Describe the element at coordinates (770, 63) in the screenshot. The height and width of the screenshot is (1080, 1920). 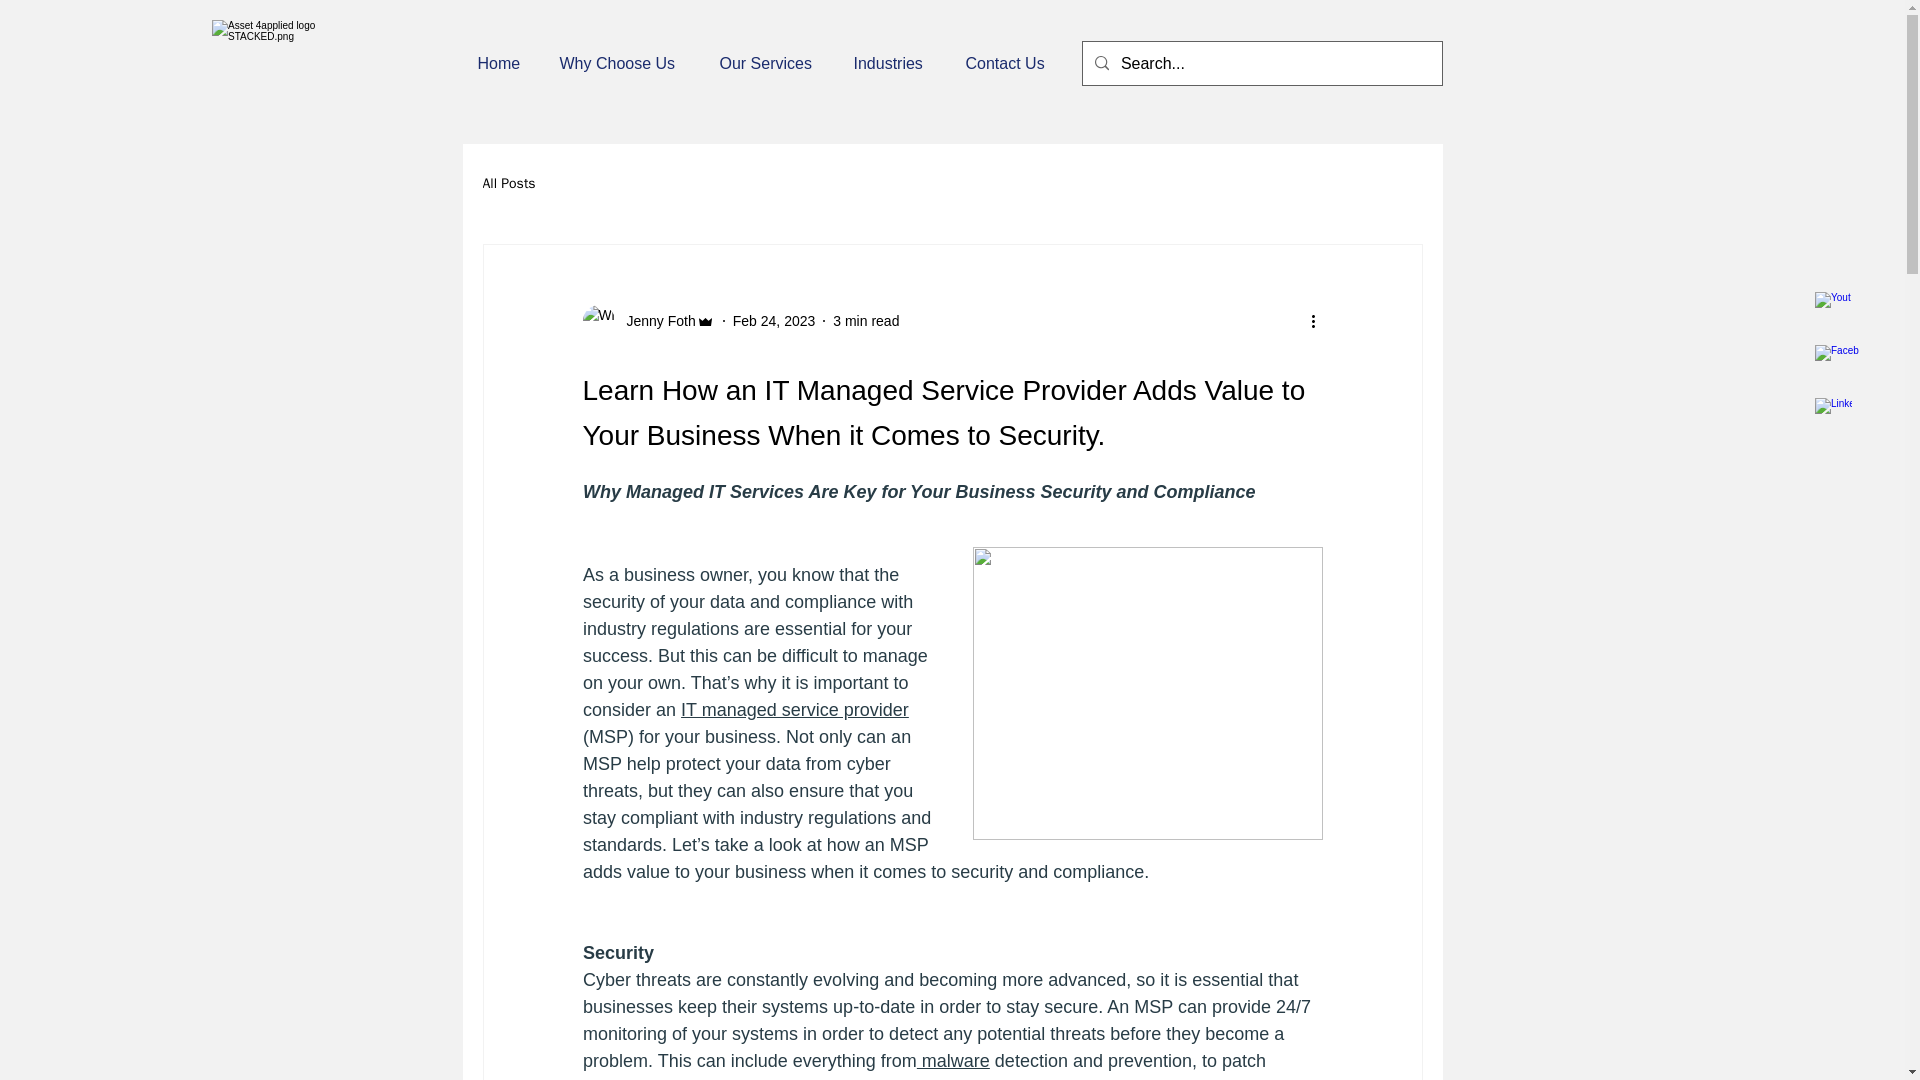
I see `Our Services` at that location.